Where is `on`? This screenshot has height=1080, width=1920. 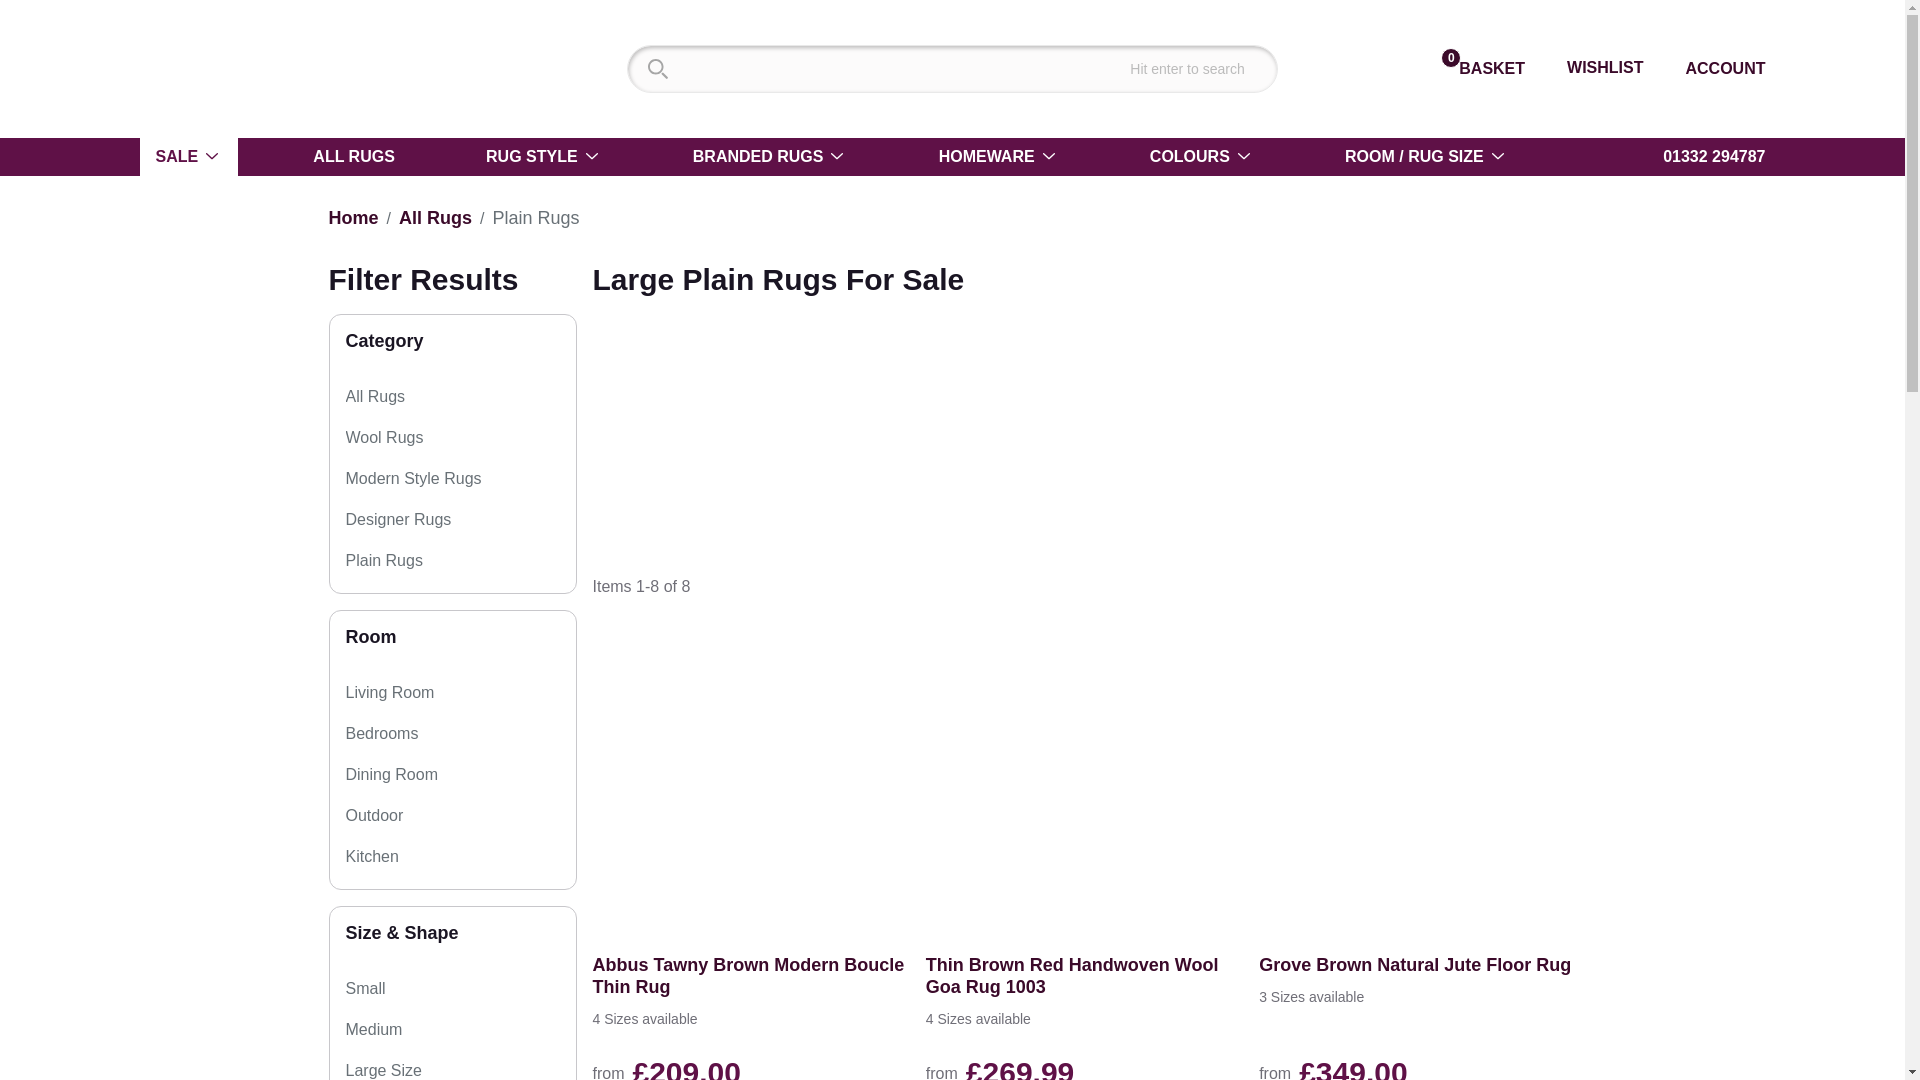
on is located at coordinates (436, 218).